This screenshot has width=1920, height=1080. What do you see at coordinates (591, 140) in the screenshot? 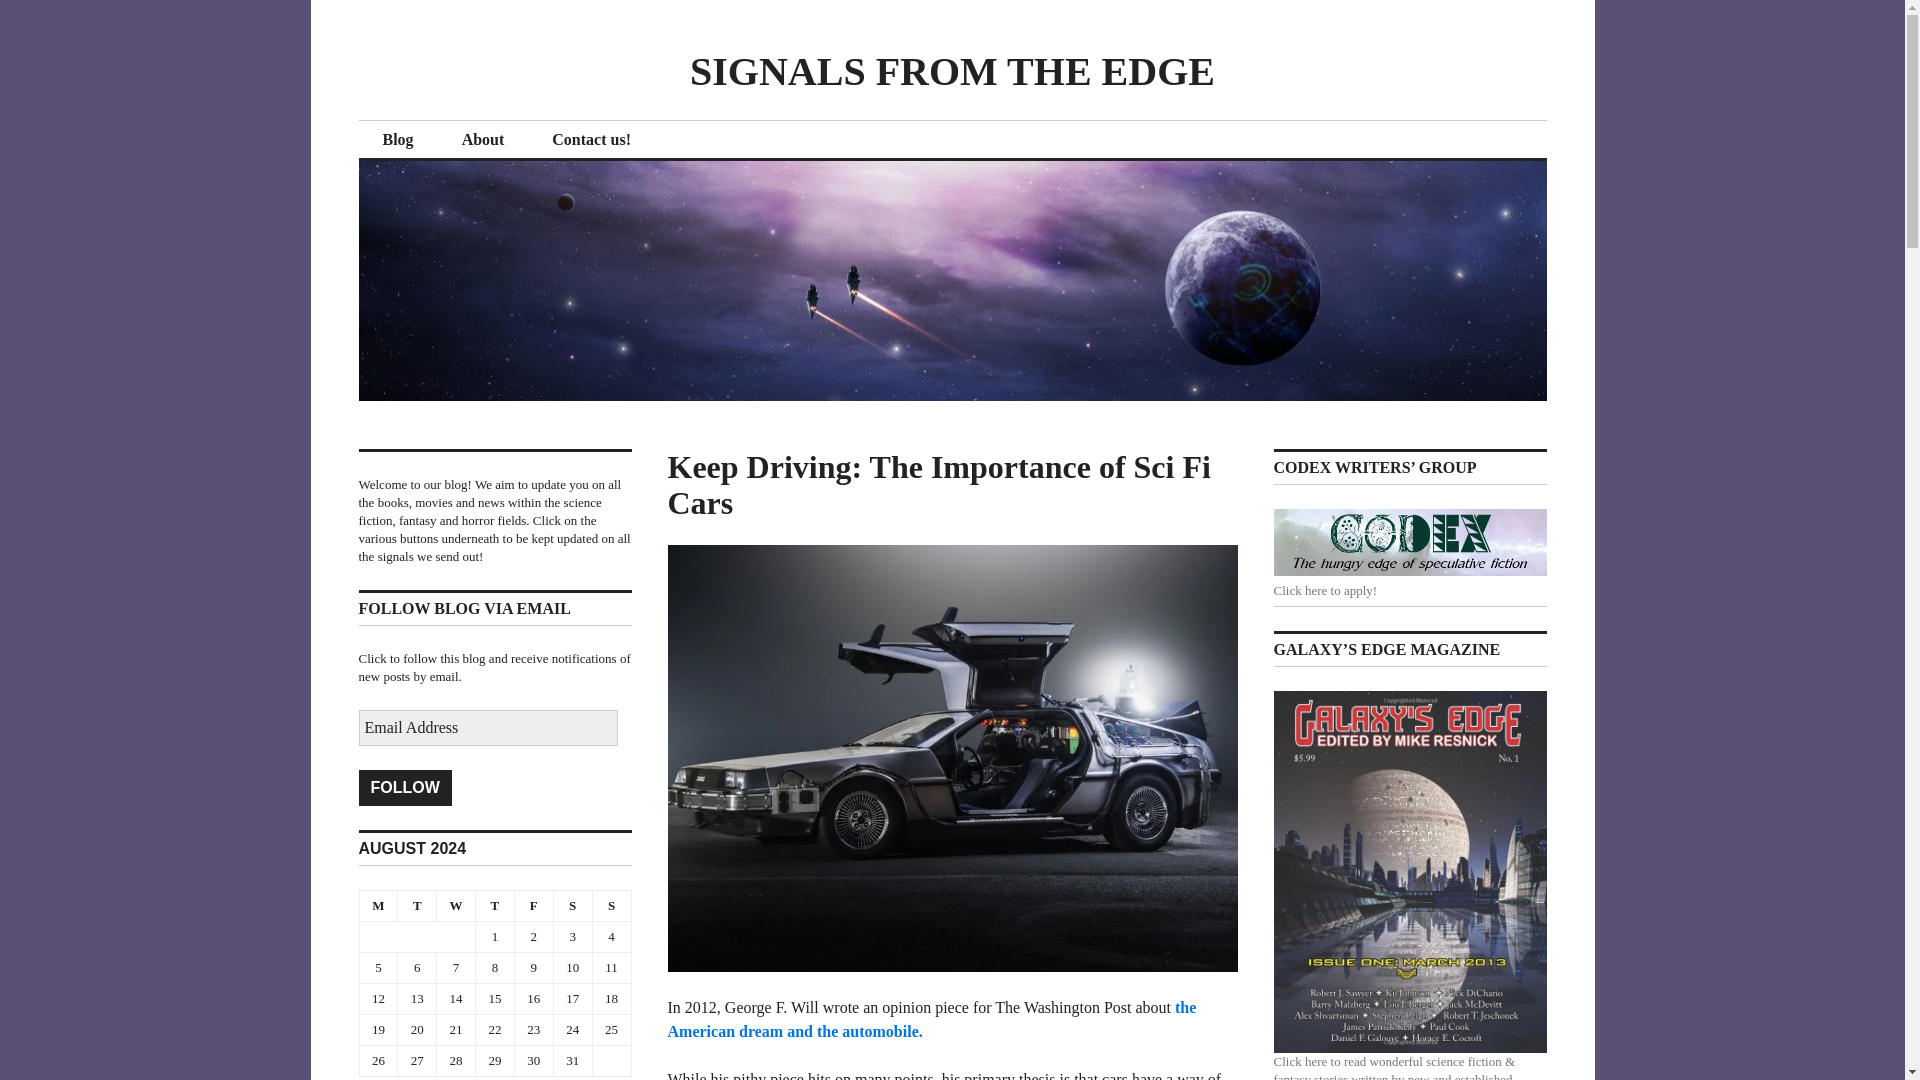
I see `Contact us!` at bounding box center [591, 140].